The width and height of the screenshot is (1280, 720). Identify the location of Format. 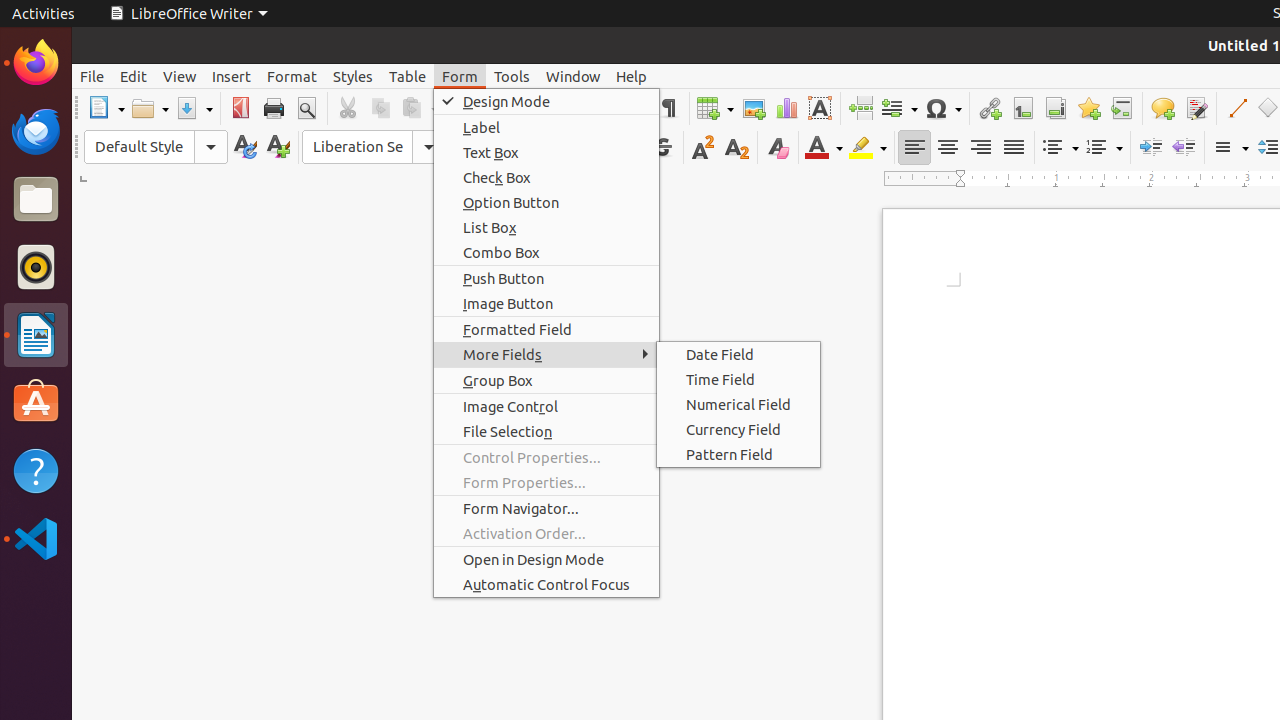
(292, 76).